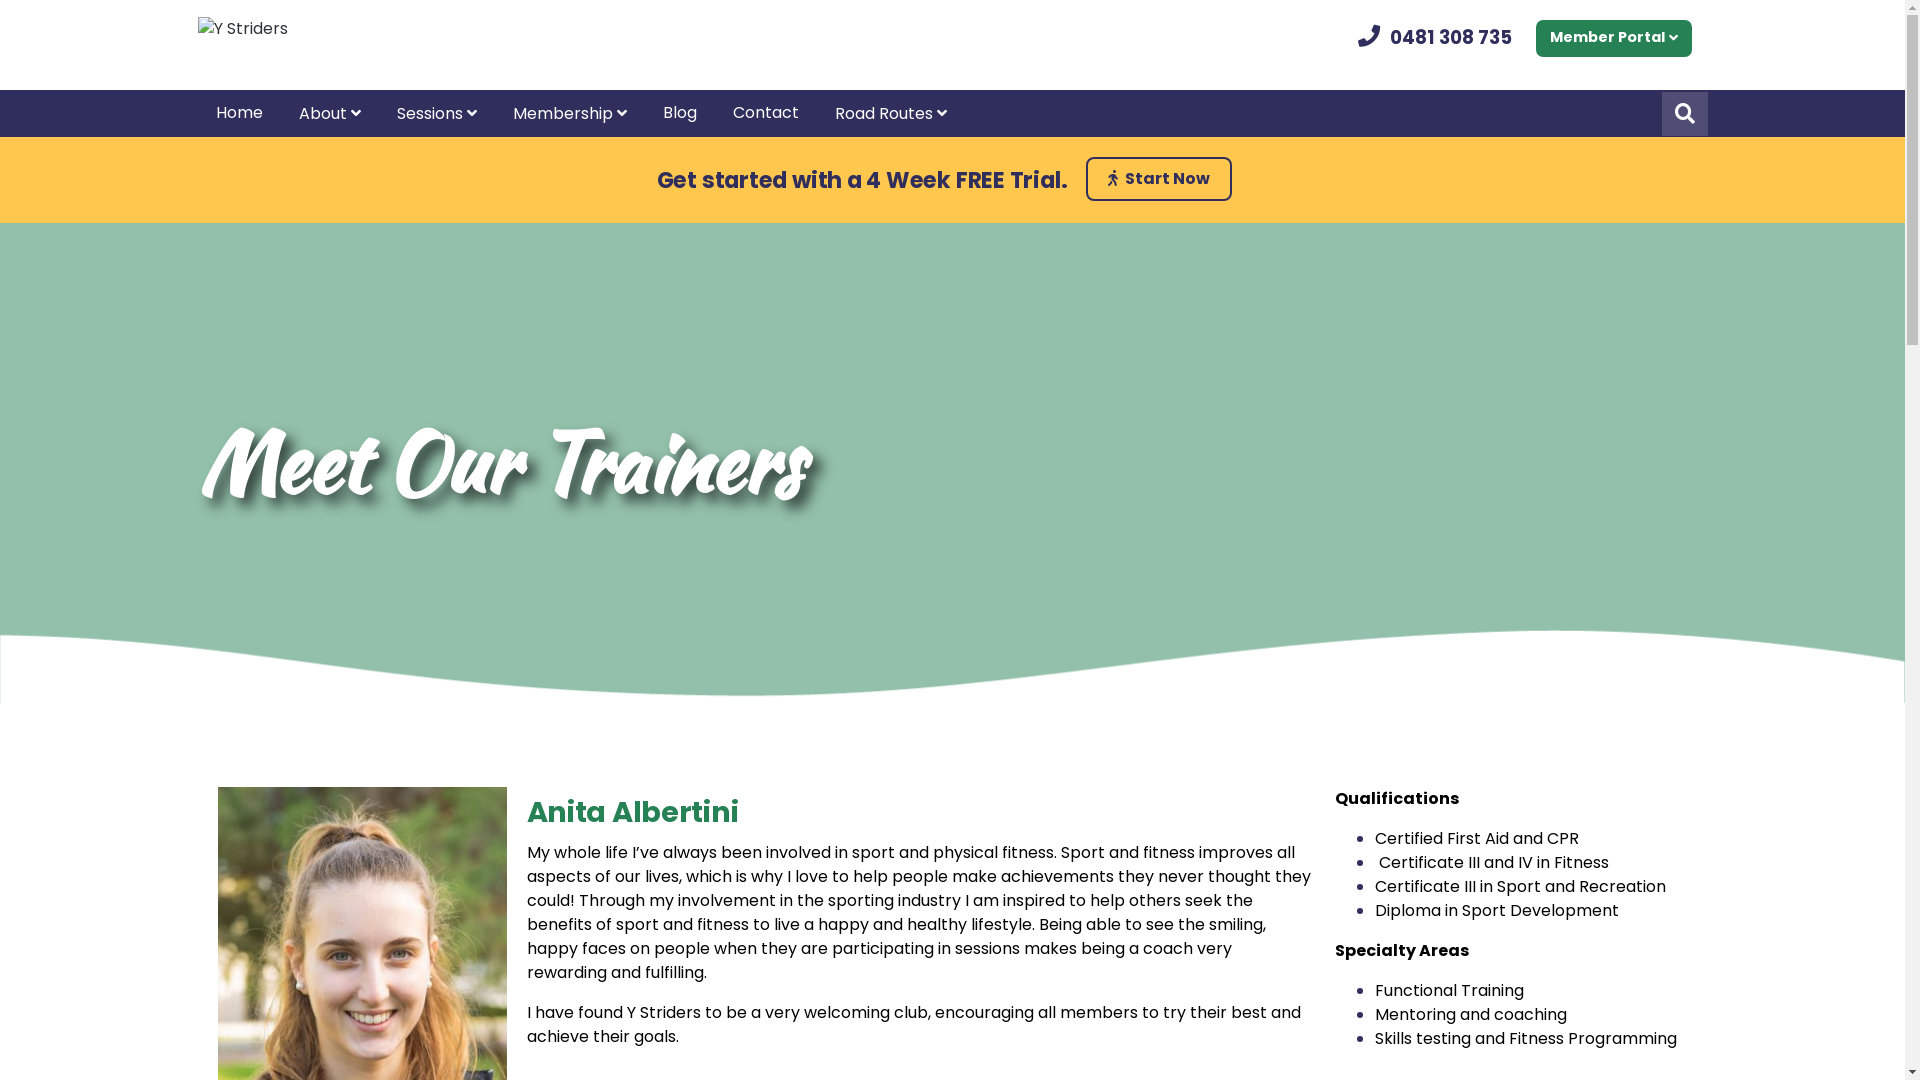 This screenshot has height=1080, width=1920. Describe the element at coordinates (437, 114) in the screenshot. I see `Sessions` at that location.